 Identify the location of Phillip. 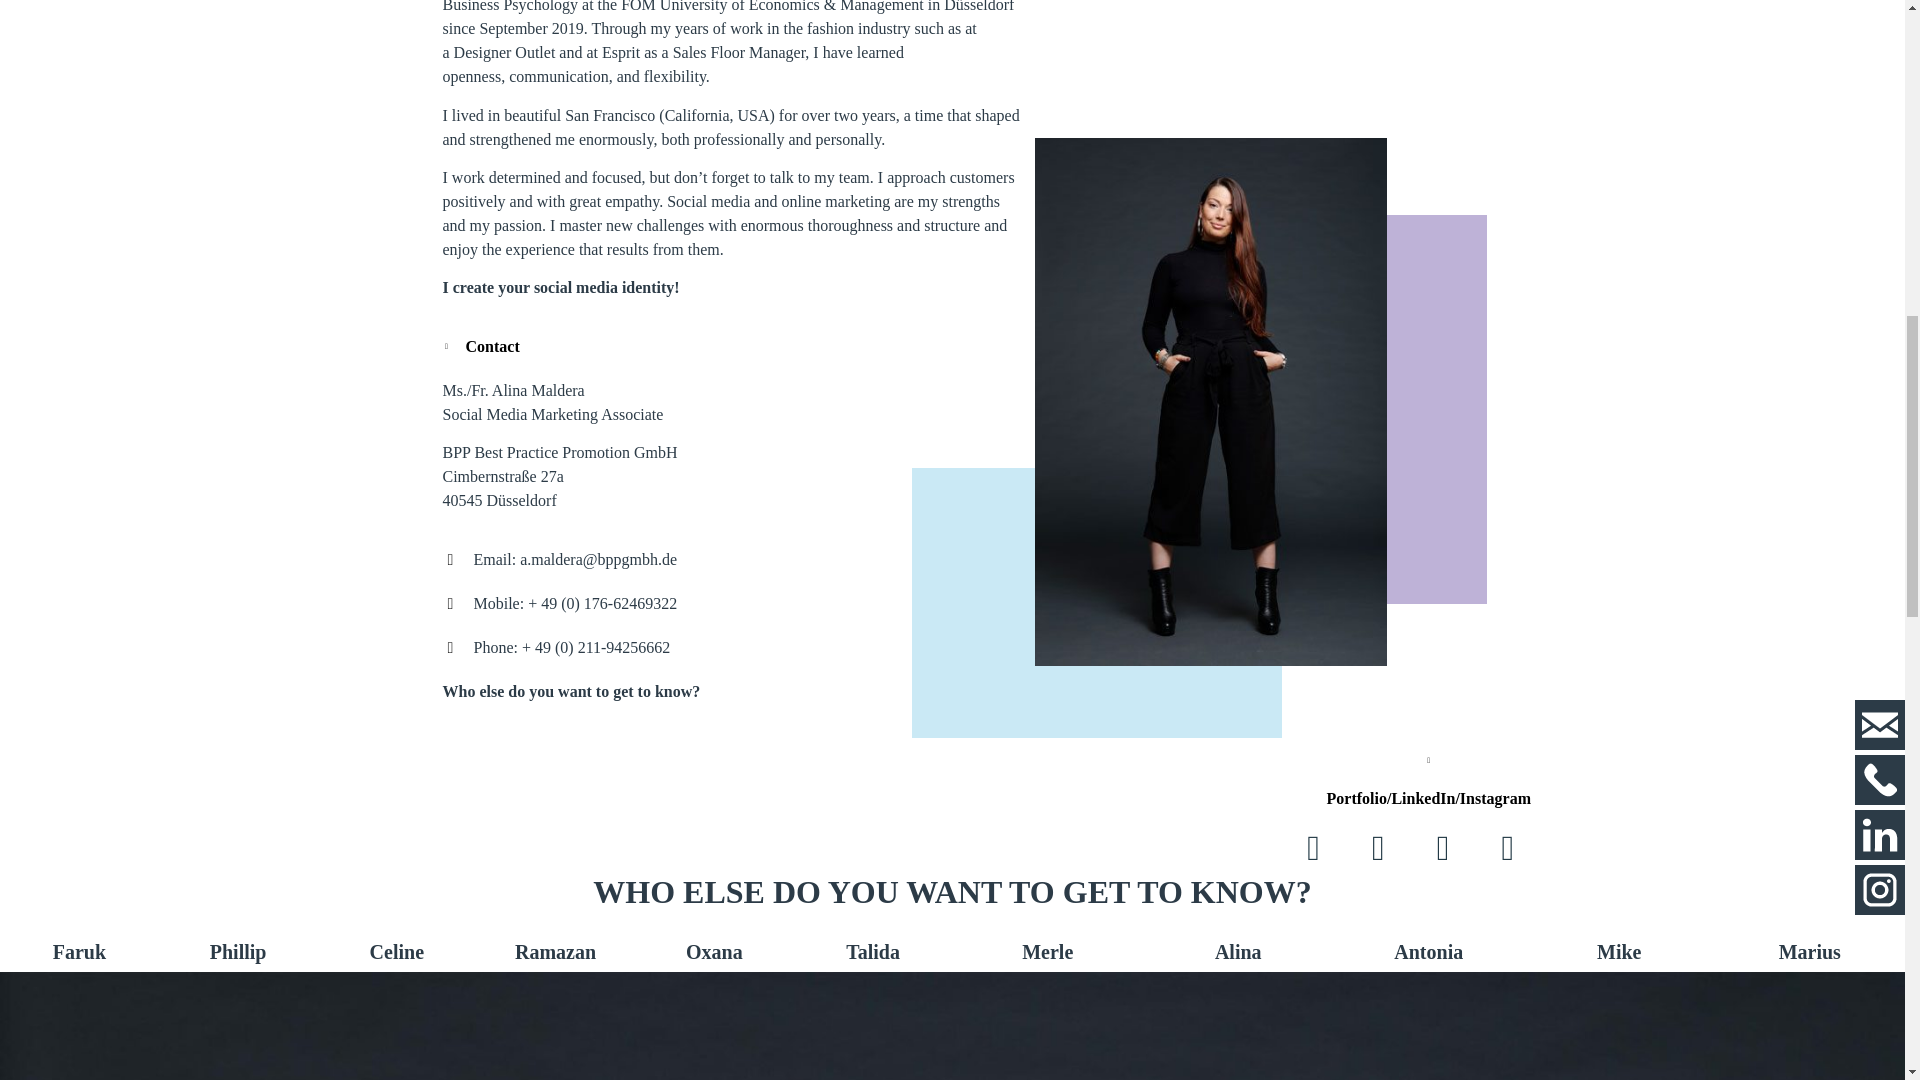
(238, 952).